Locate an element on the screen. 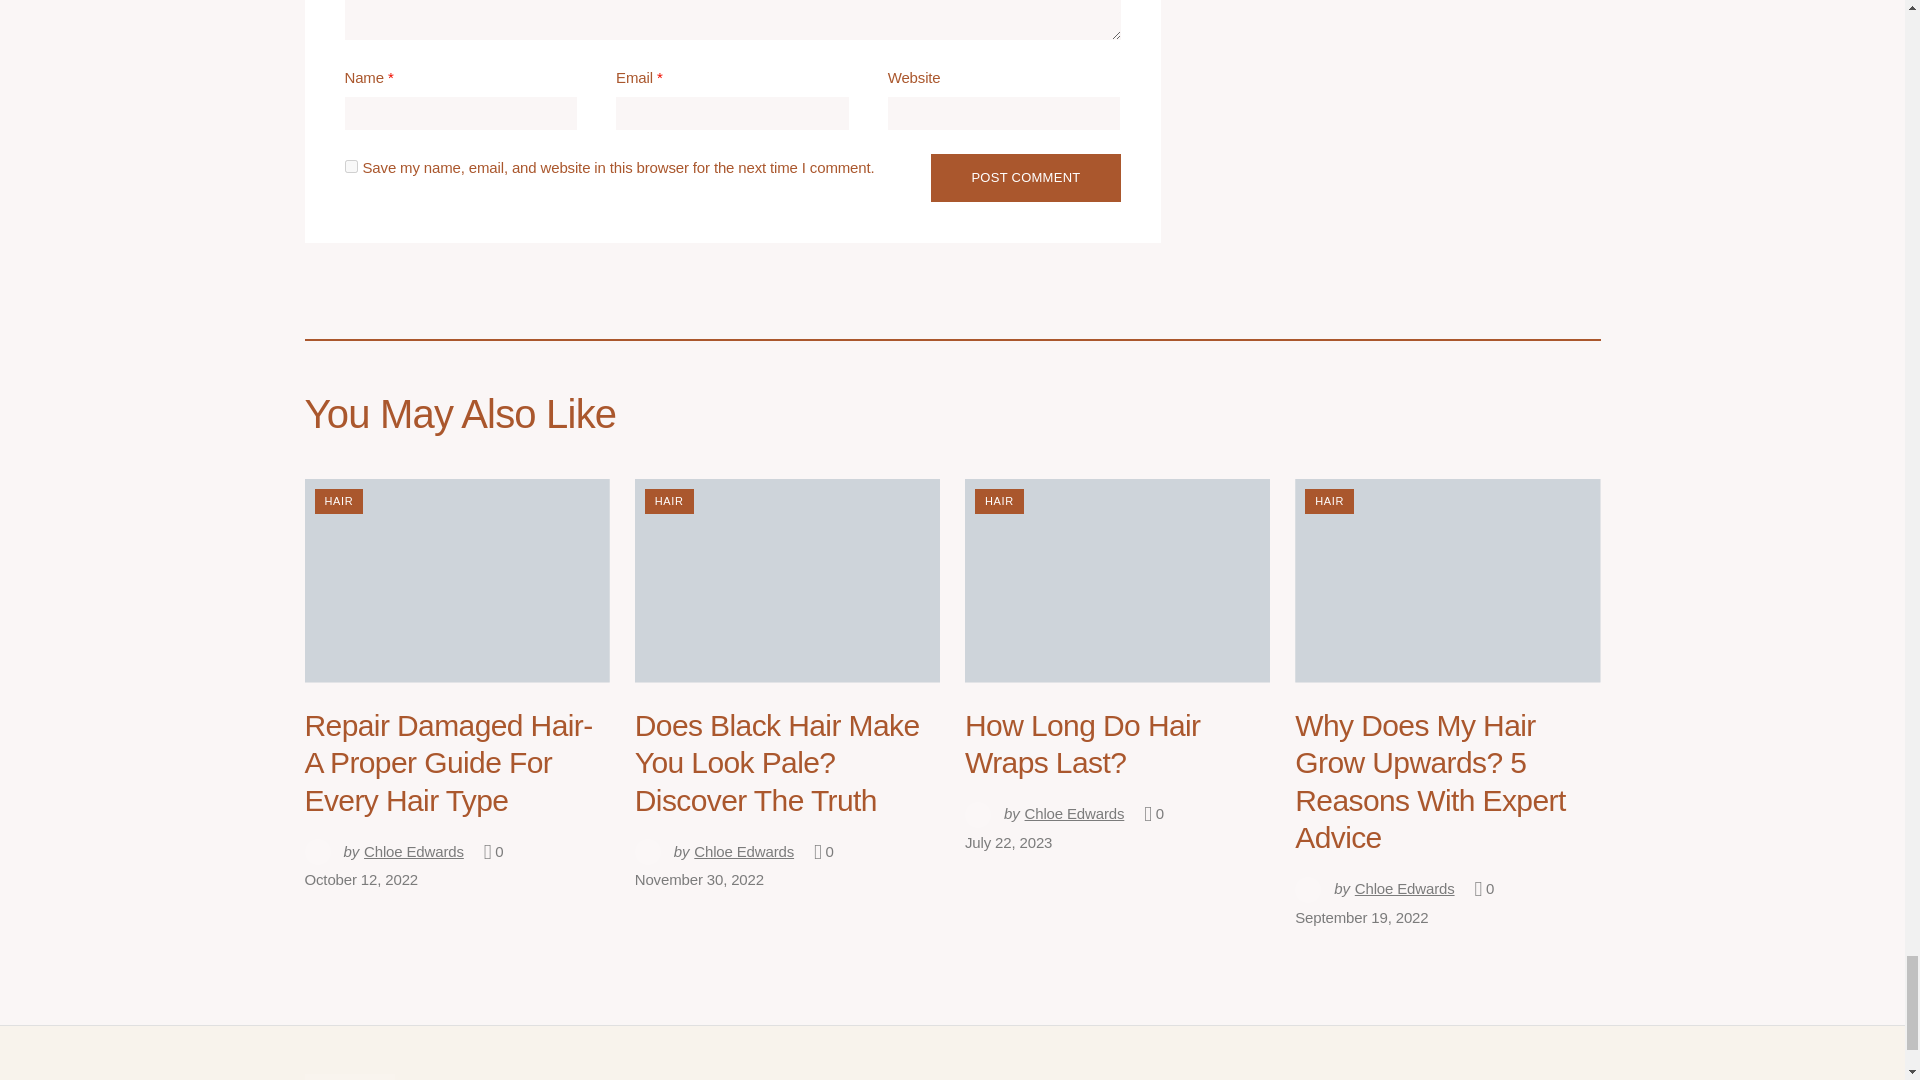 The height and width of the screenshot is (1080, 1920). View all posts by Chloe Edwards is located at coordinates (382, 852).